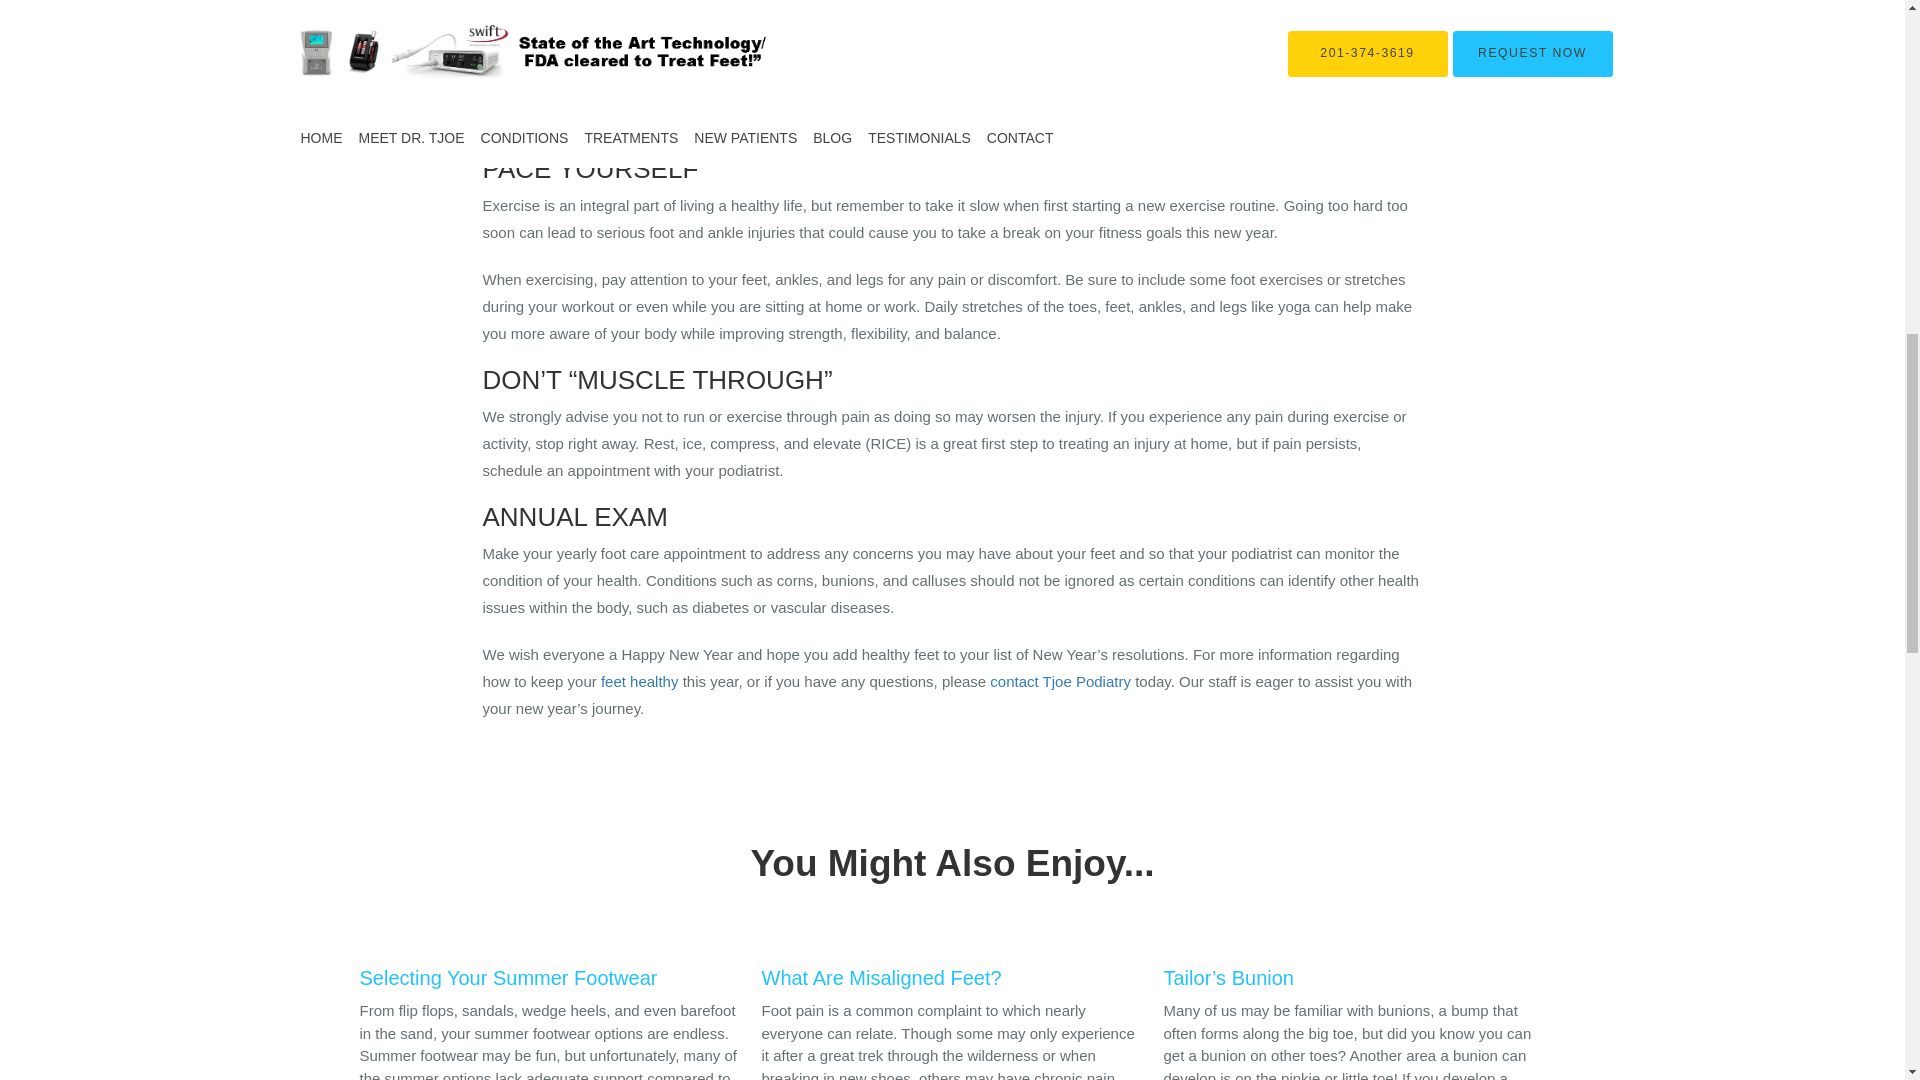 The height and width of the screenshot is (1080, 1920). Describe the element at coordinates (640, 681) in the screenshot. I see `feet healthy` at that location.